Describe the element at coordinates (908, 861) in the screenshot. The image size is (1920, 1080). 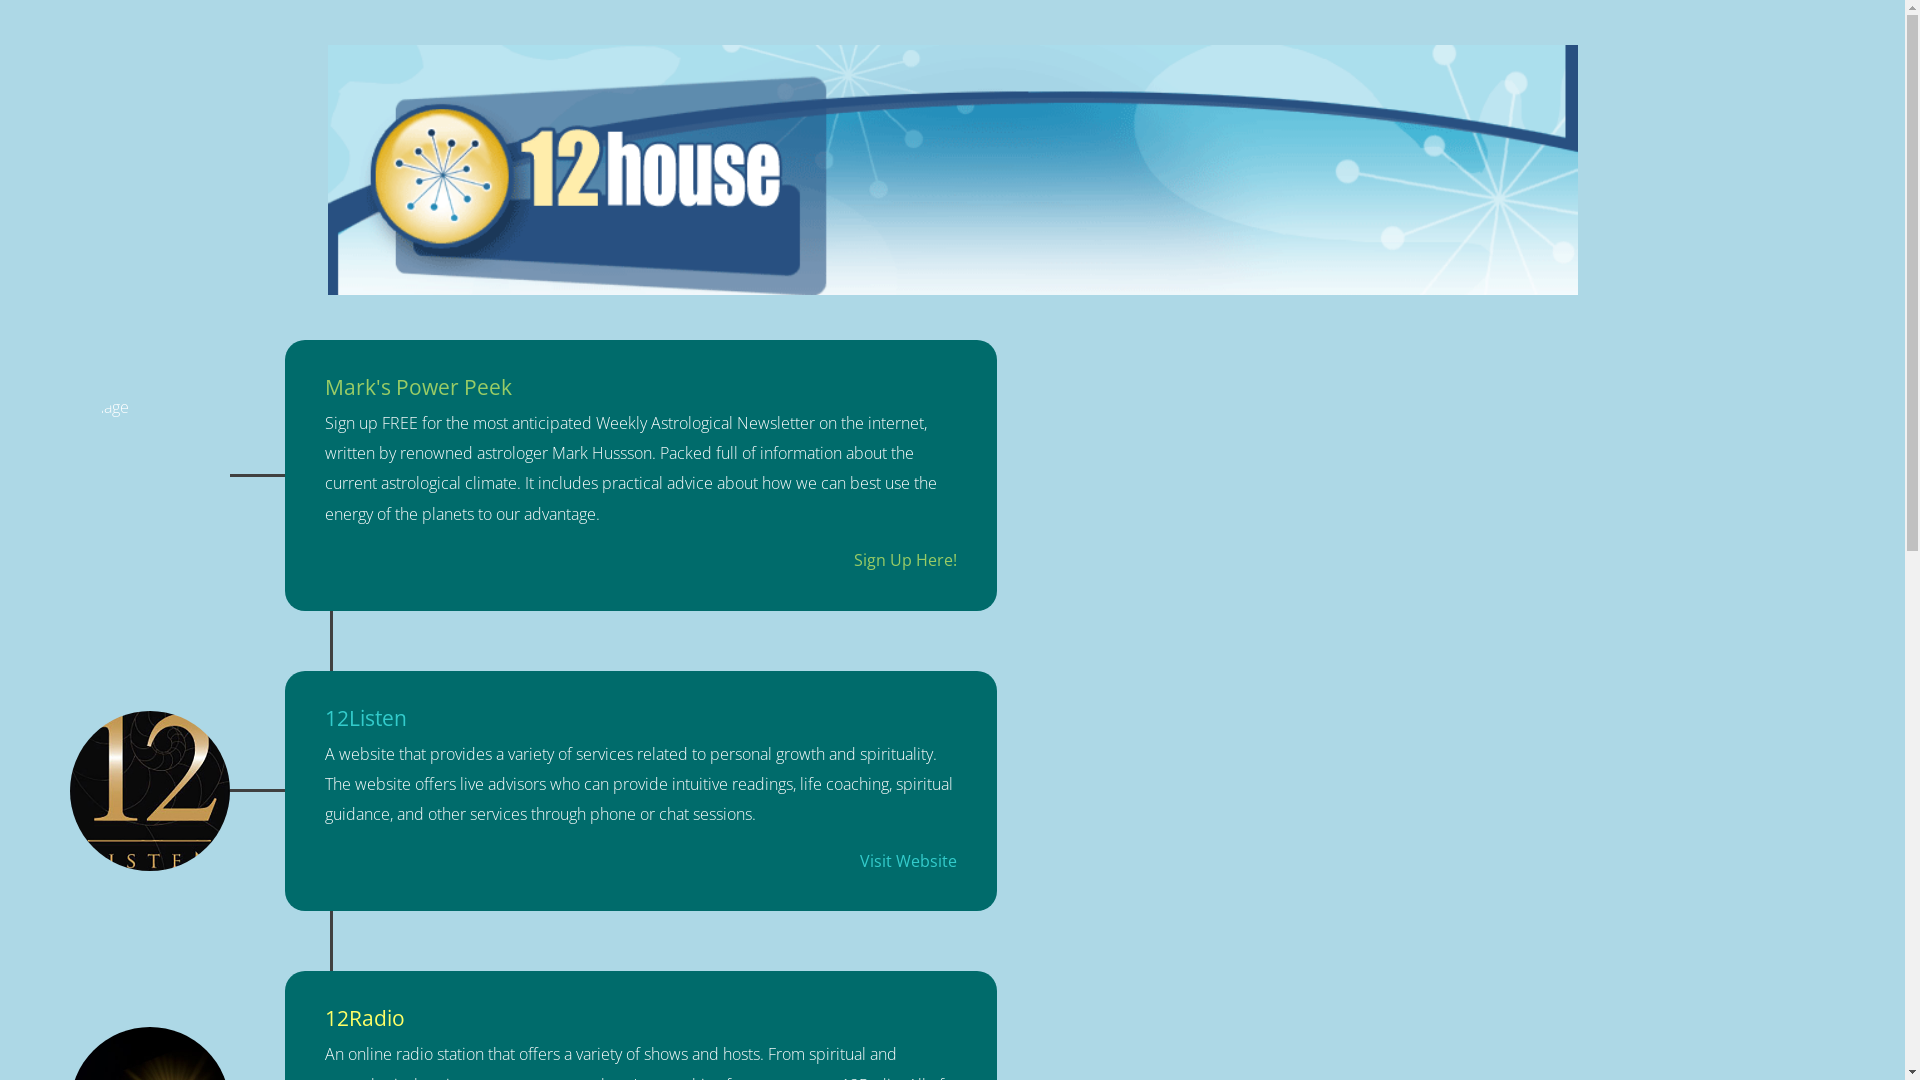
I see `Visit Website` at that location.